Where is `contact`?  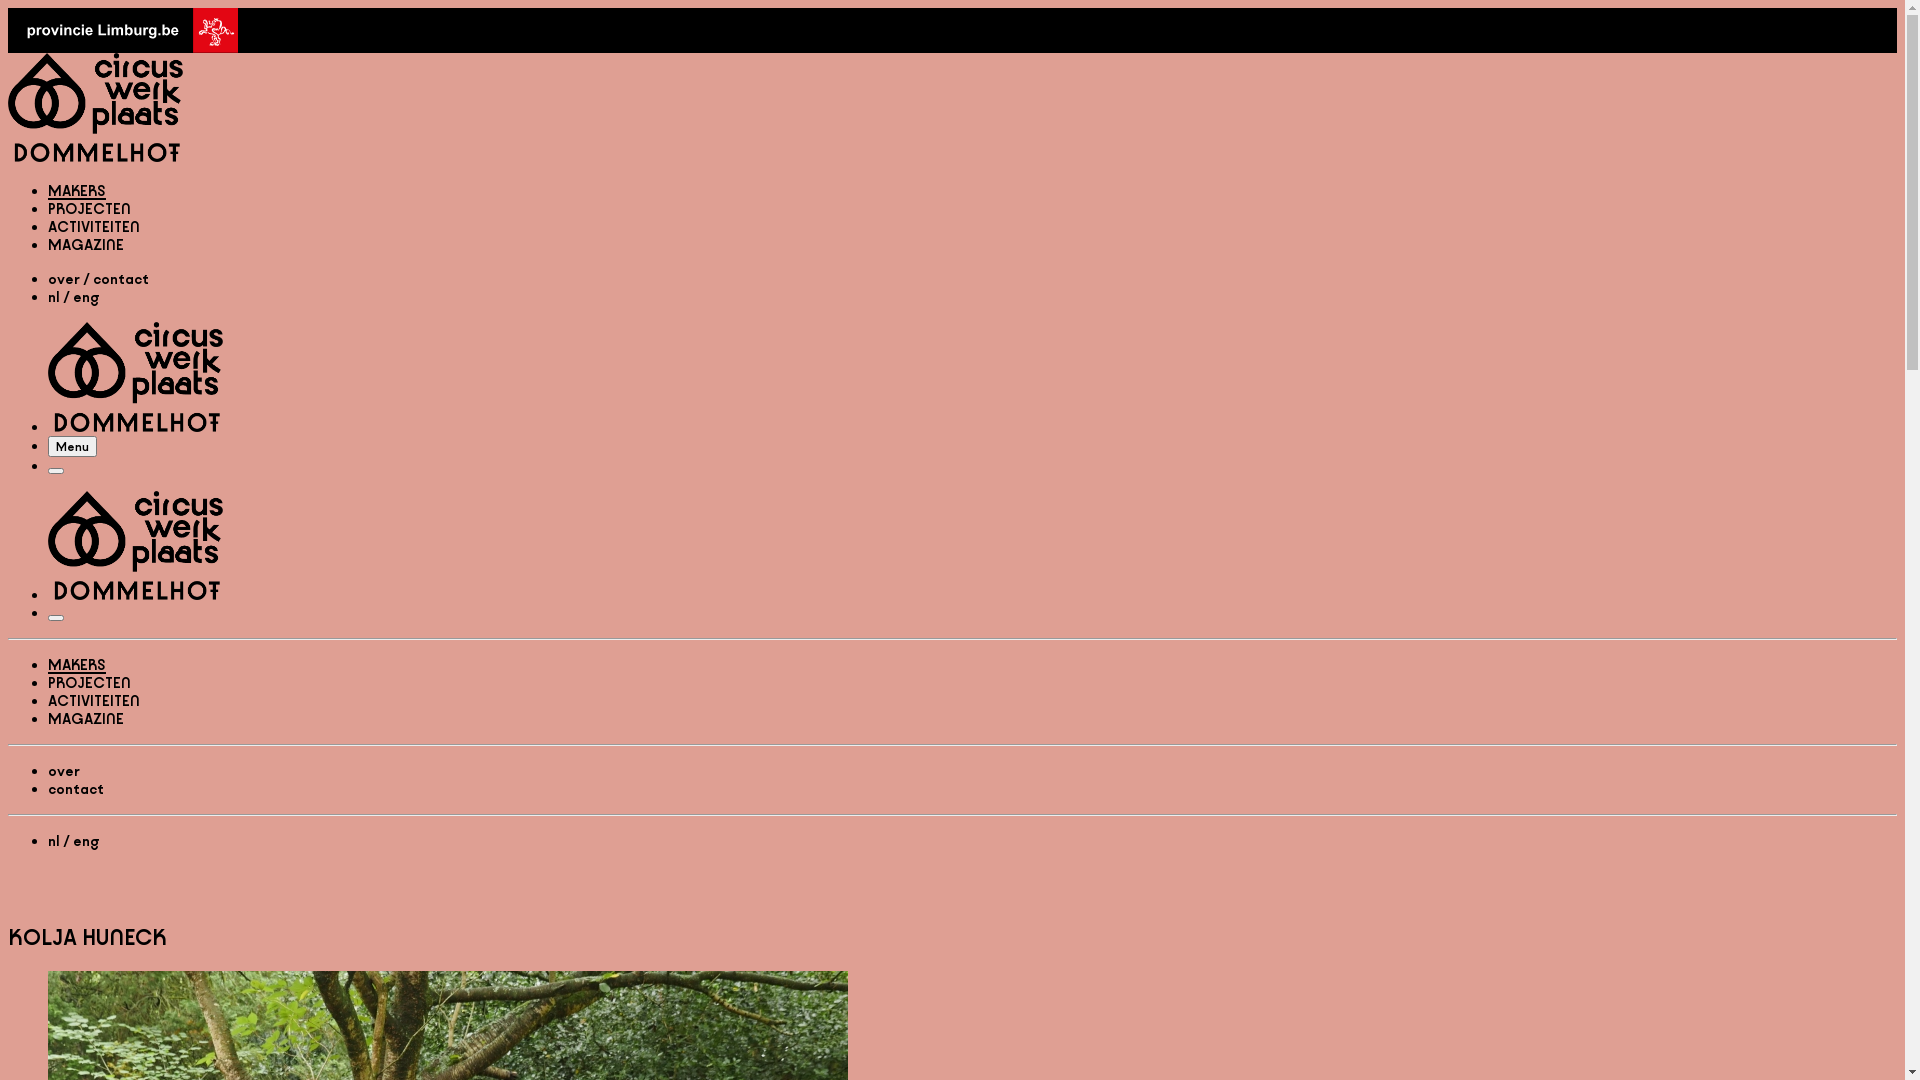 contact is located at coordinates (121, 280).